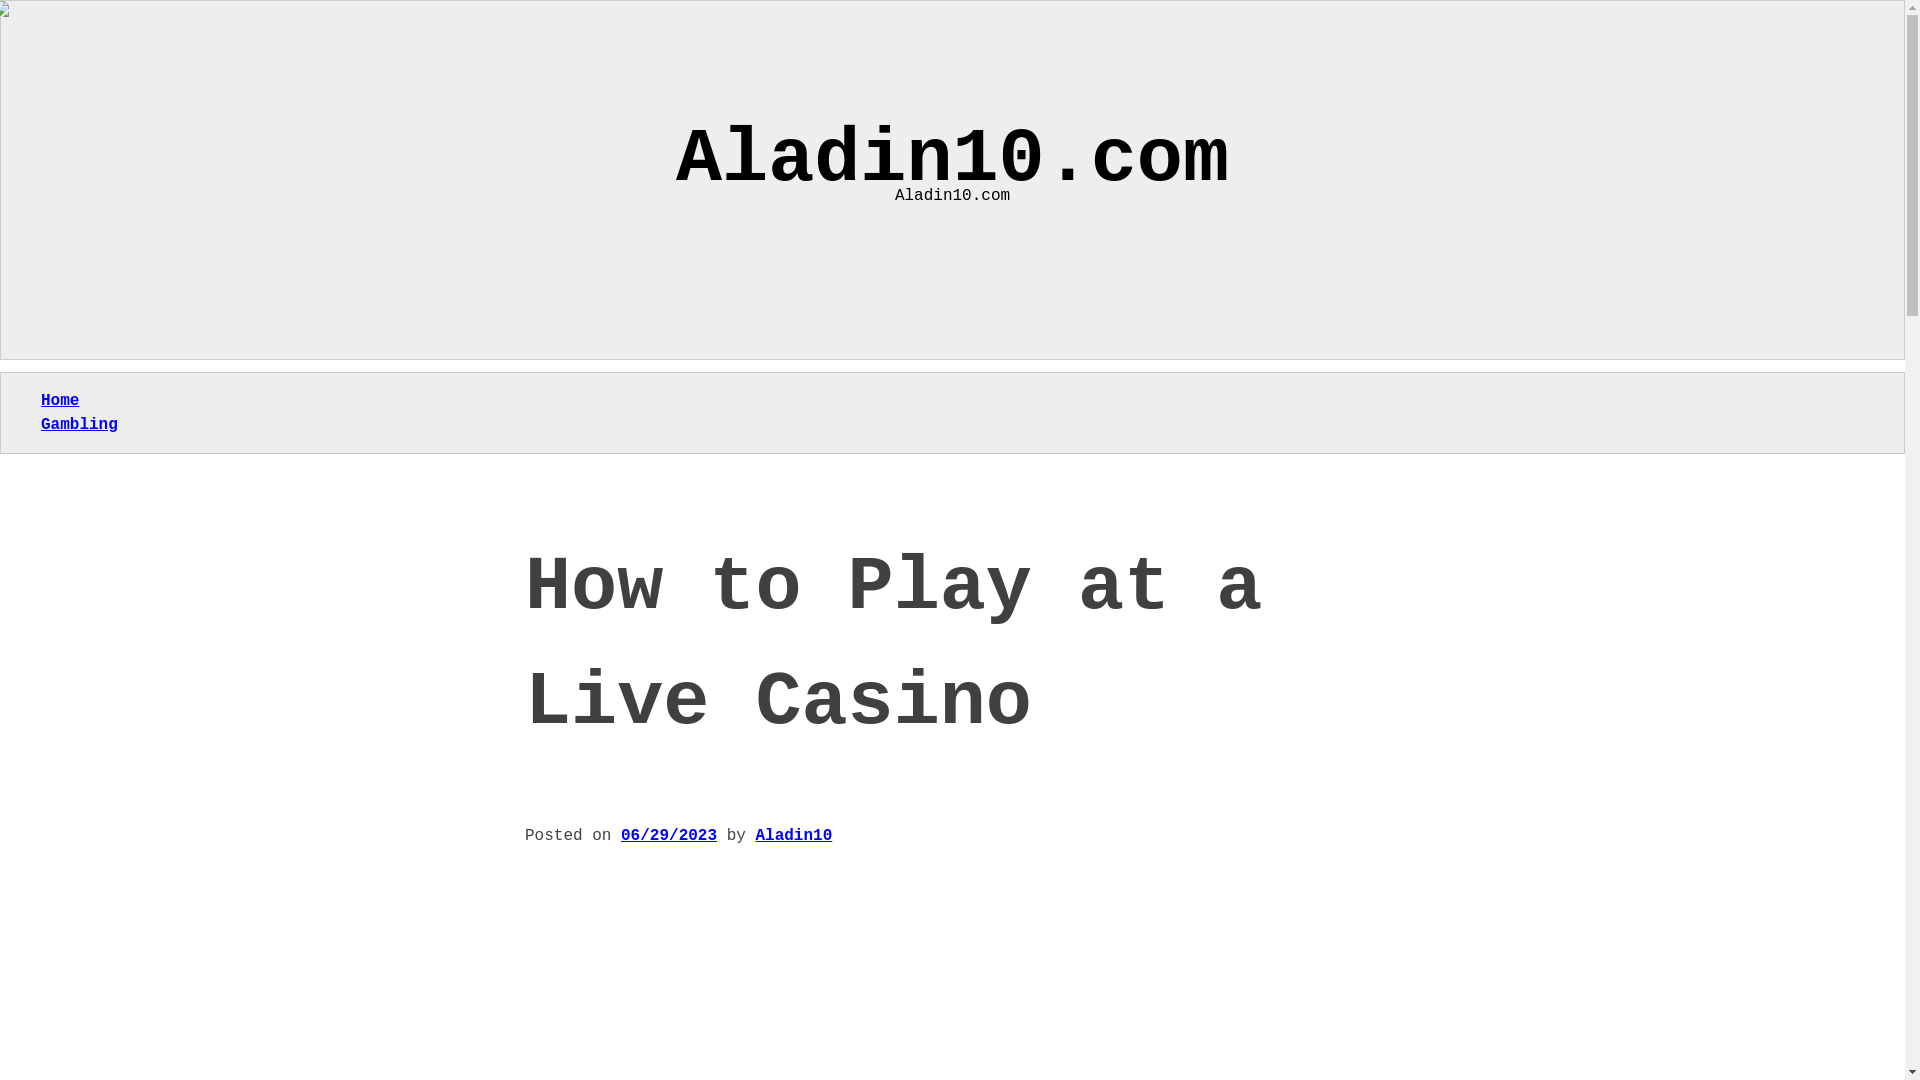  What do you see at coordinates (792, 836) in the screenshot?
I see `Aladin10` at bounding box center [792, 836].